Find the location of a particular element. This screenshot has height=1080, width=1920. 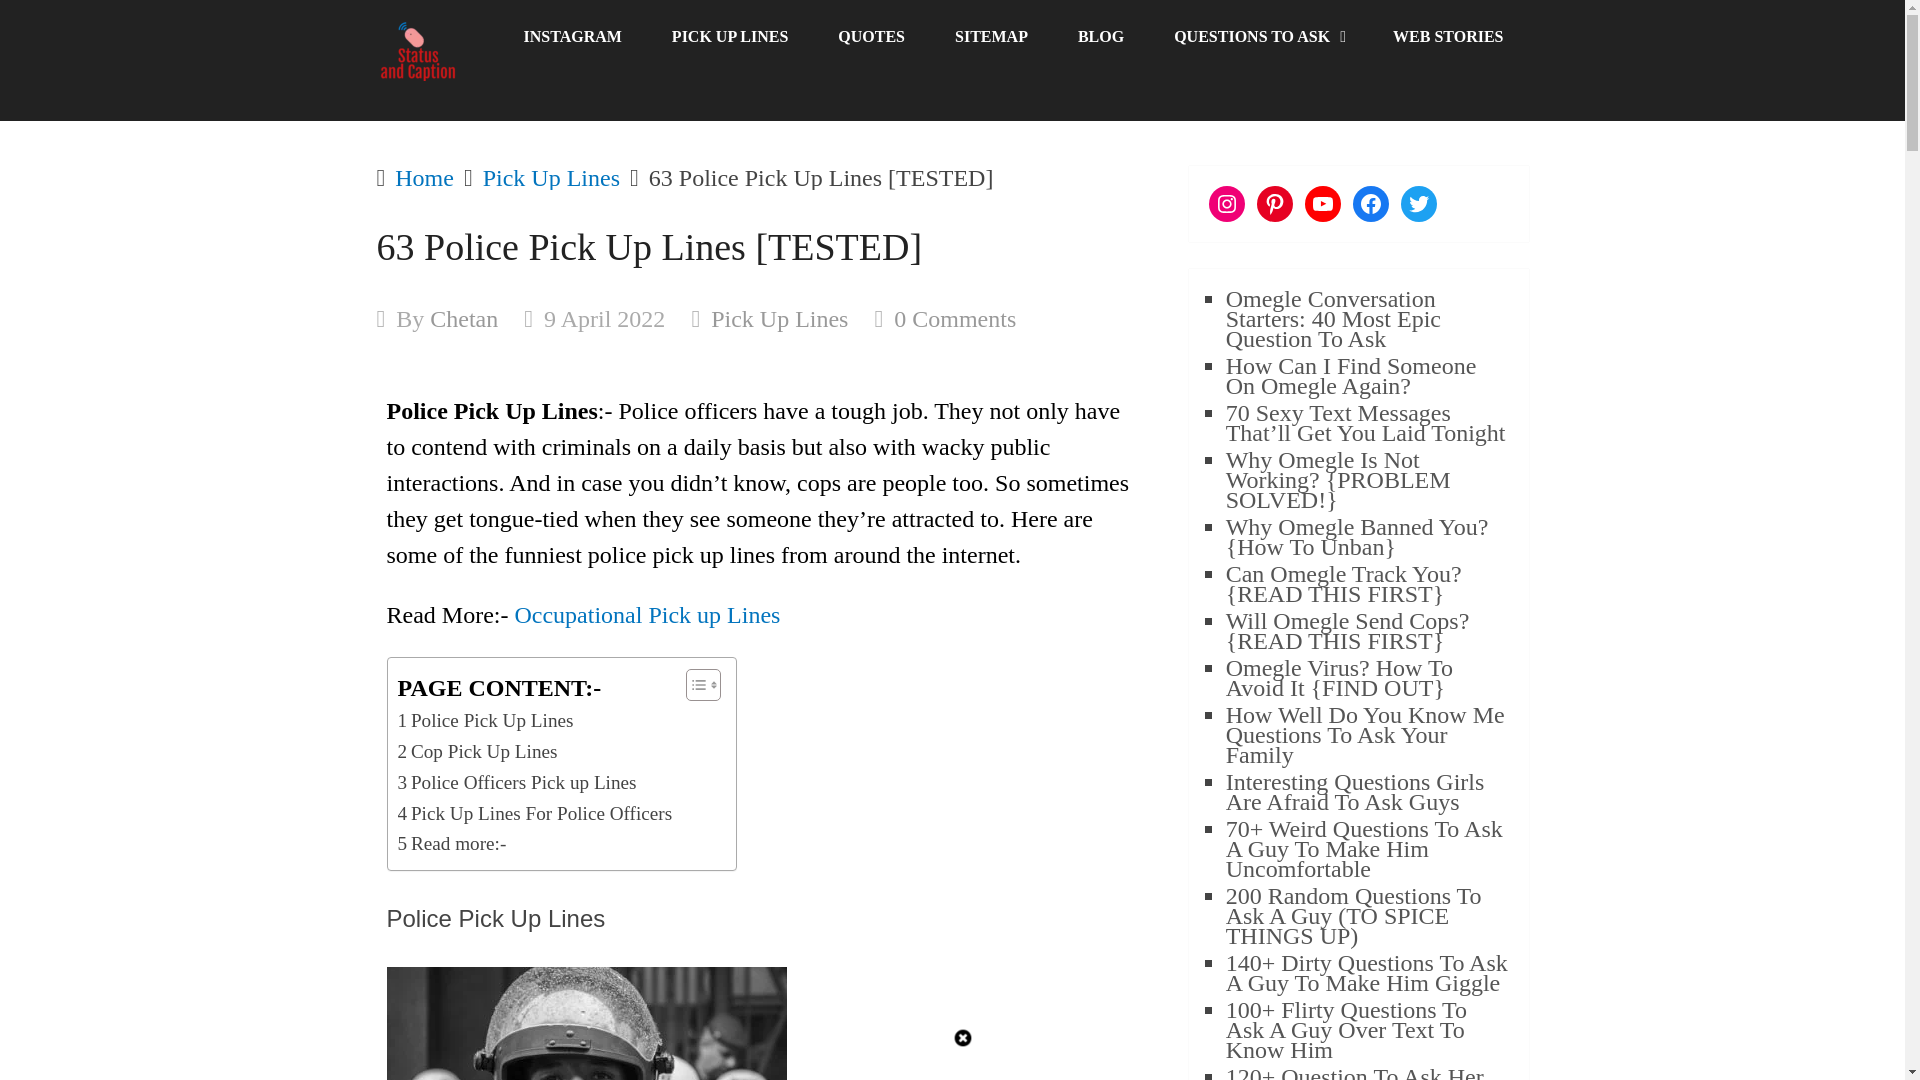

Posts by Chetan is located at coordinates (464, 318).